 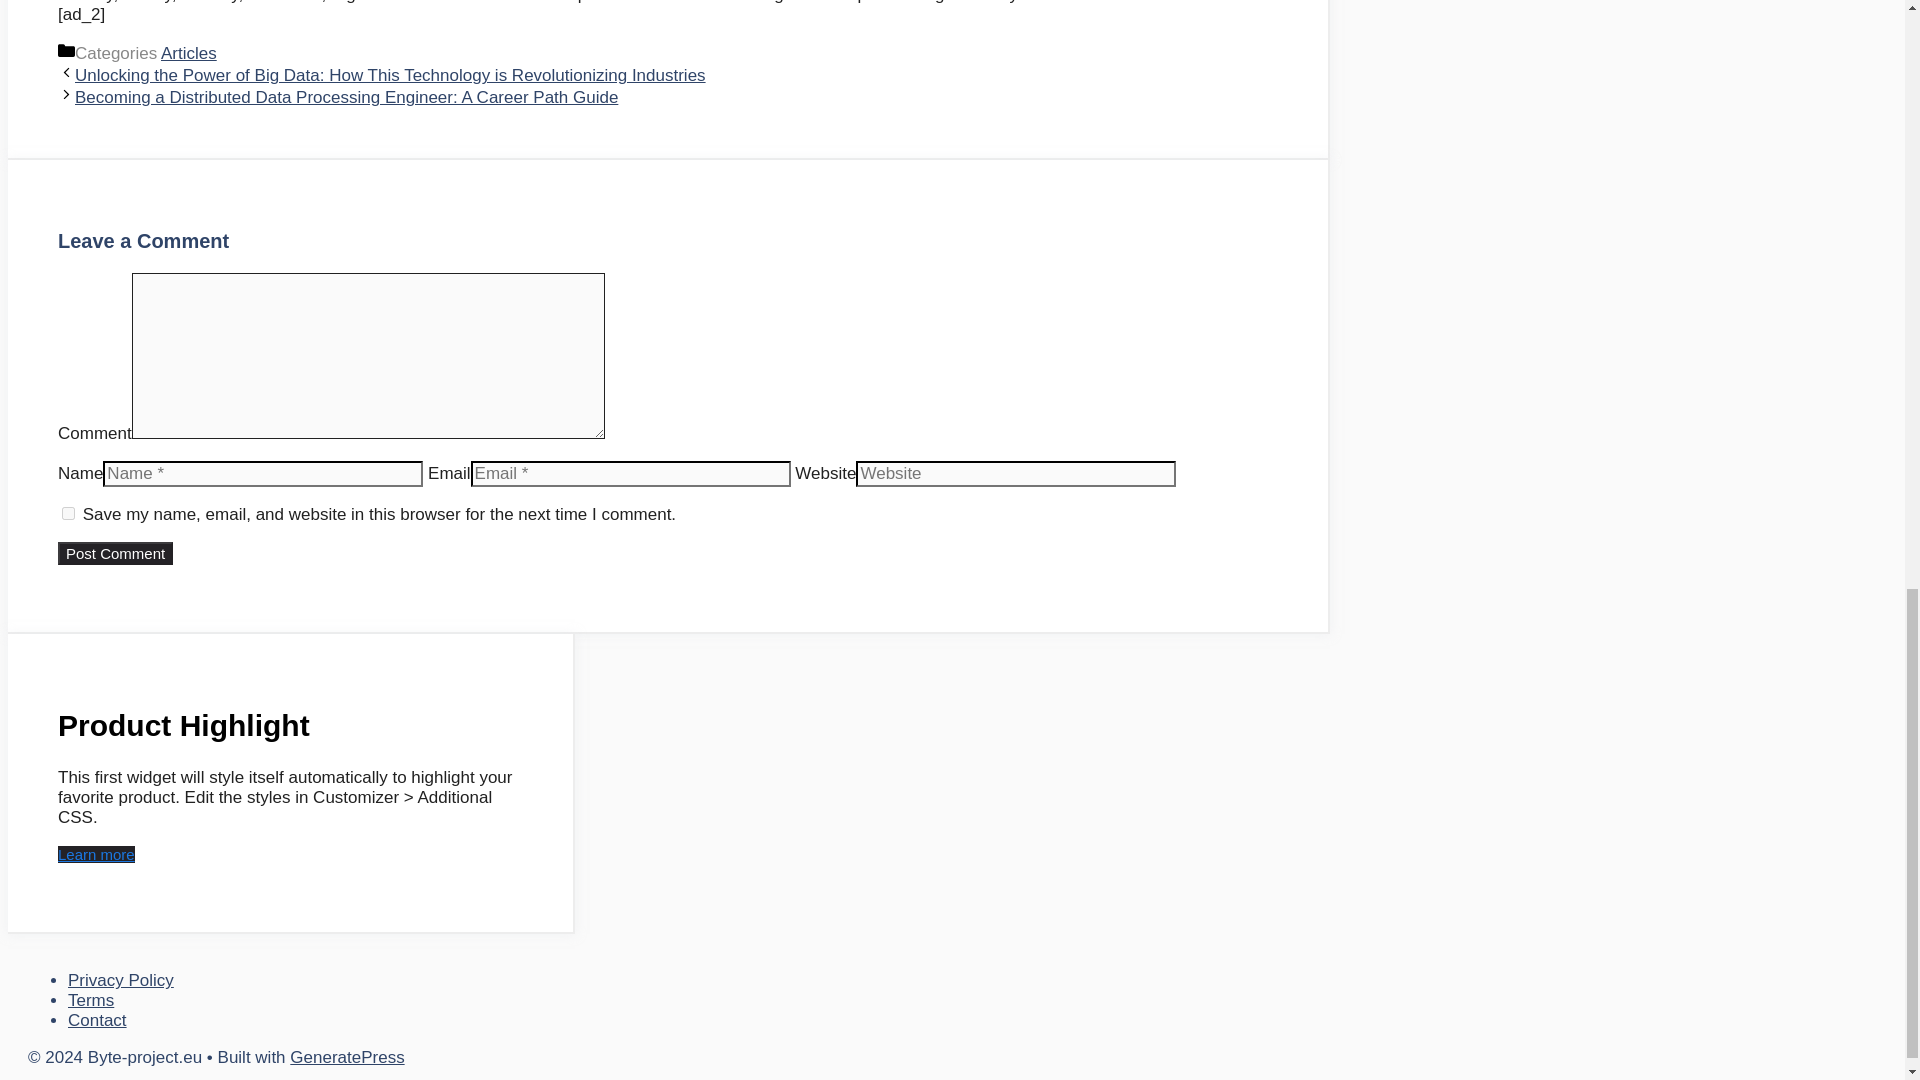 I want to click on Post Comment, so click(x=114, y=553).